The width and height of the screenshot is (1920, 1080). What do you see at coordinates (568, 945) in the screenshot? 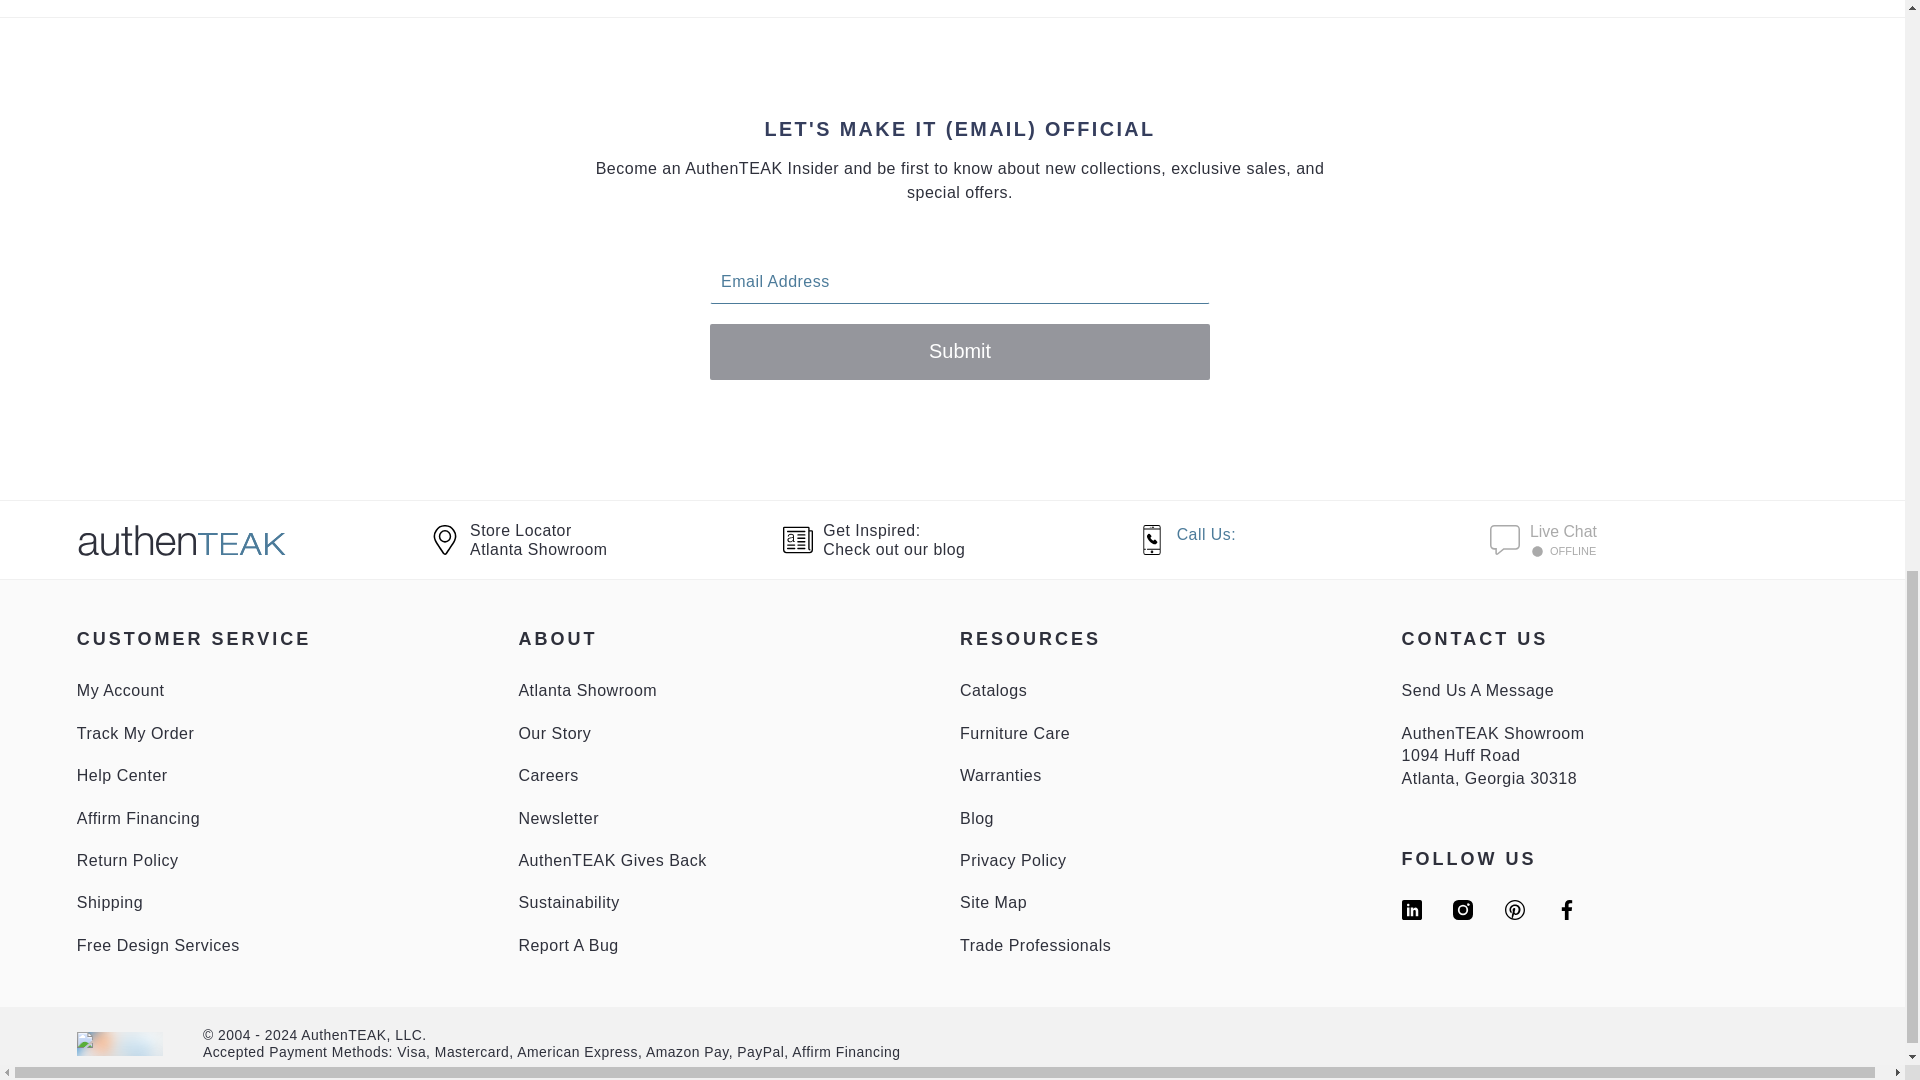
I see `Track My Order` at bounding box center [568, 945].